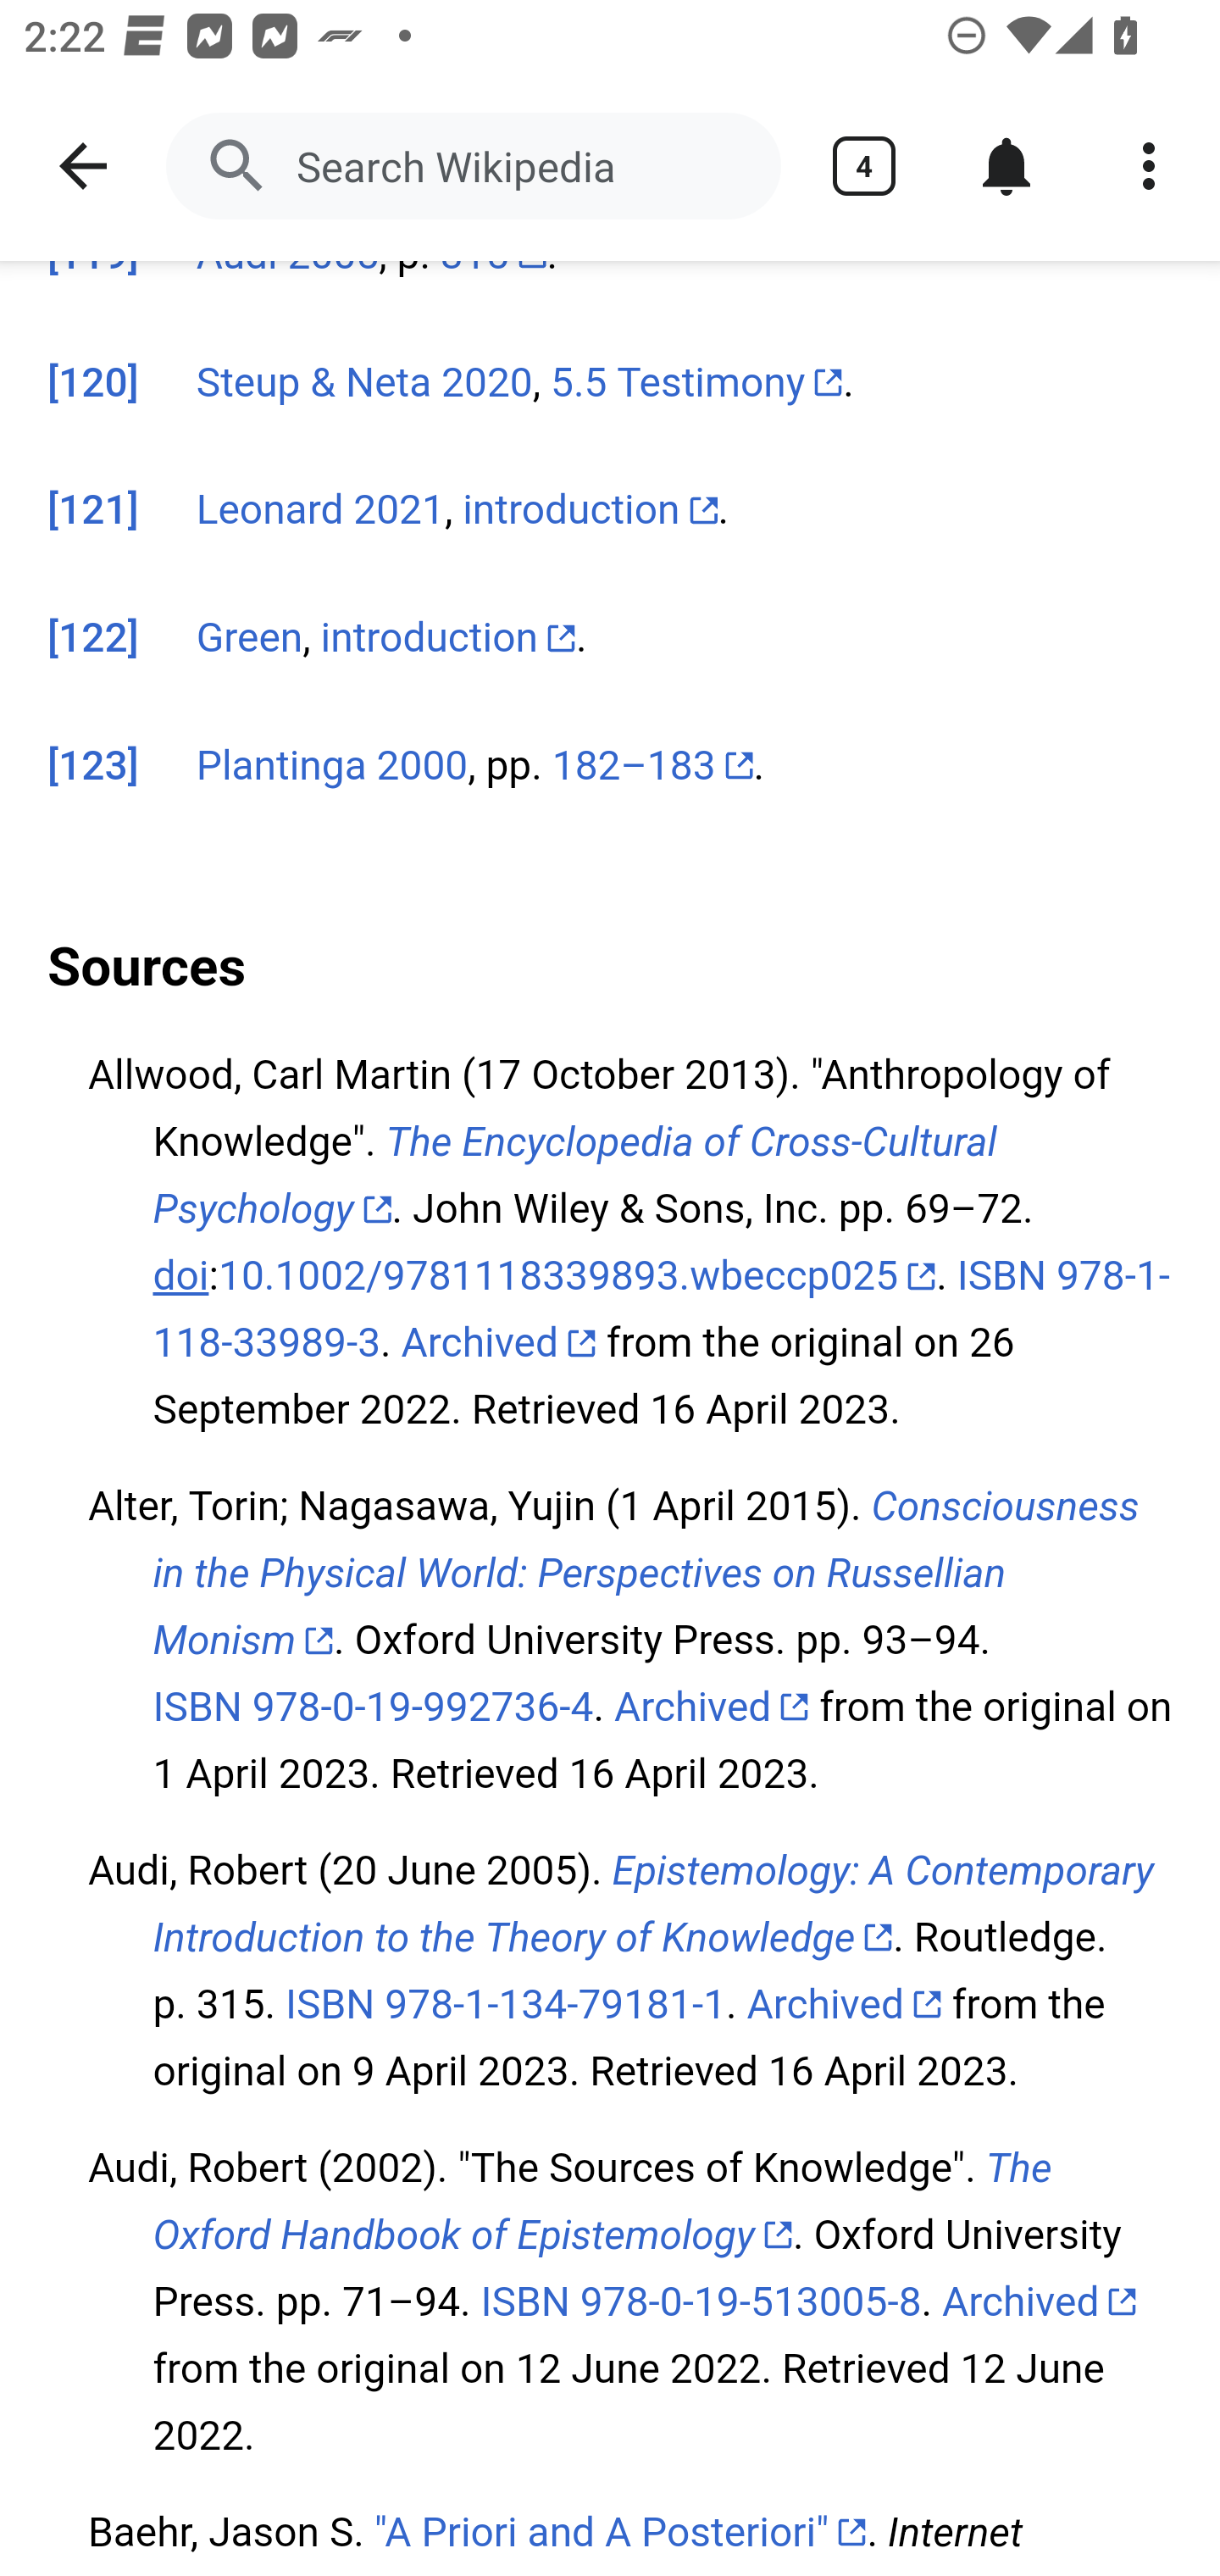 This screenshot has height=2576, width=1220. Describe the element at coordinates (652, 769) in the screenshot. I see `182–183` at that location.